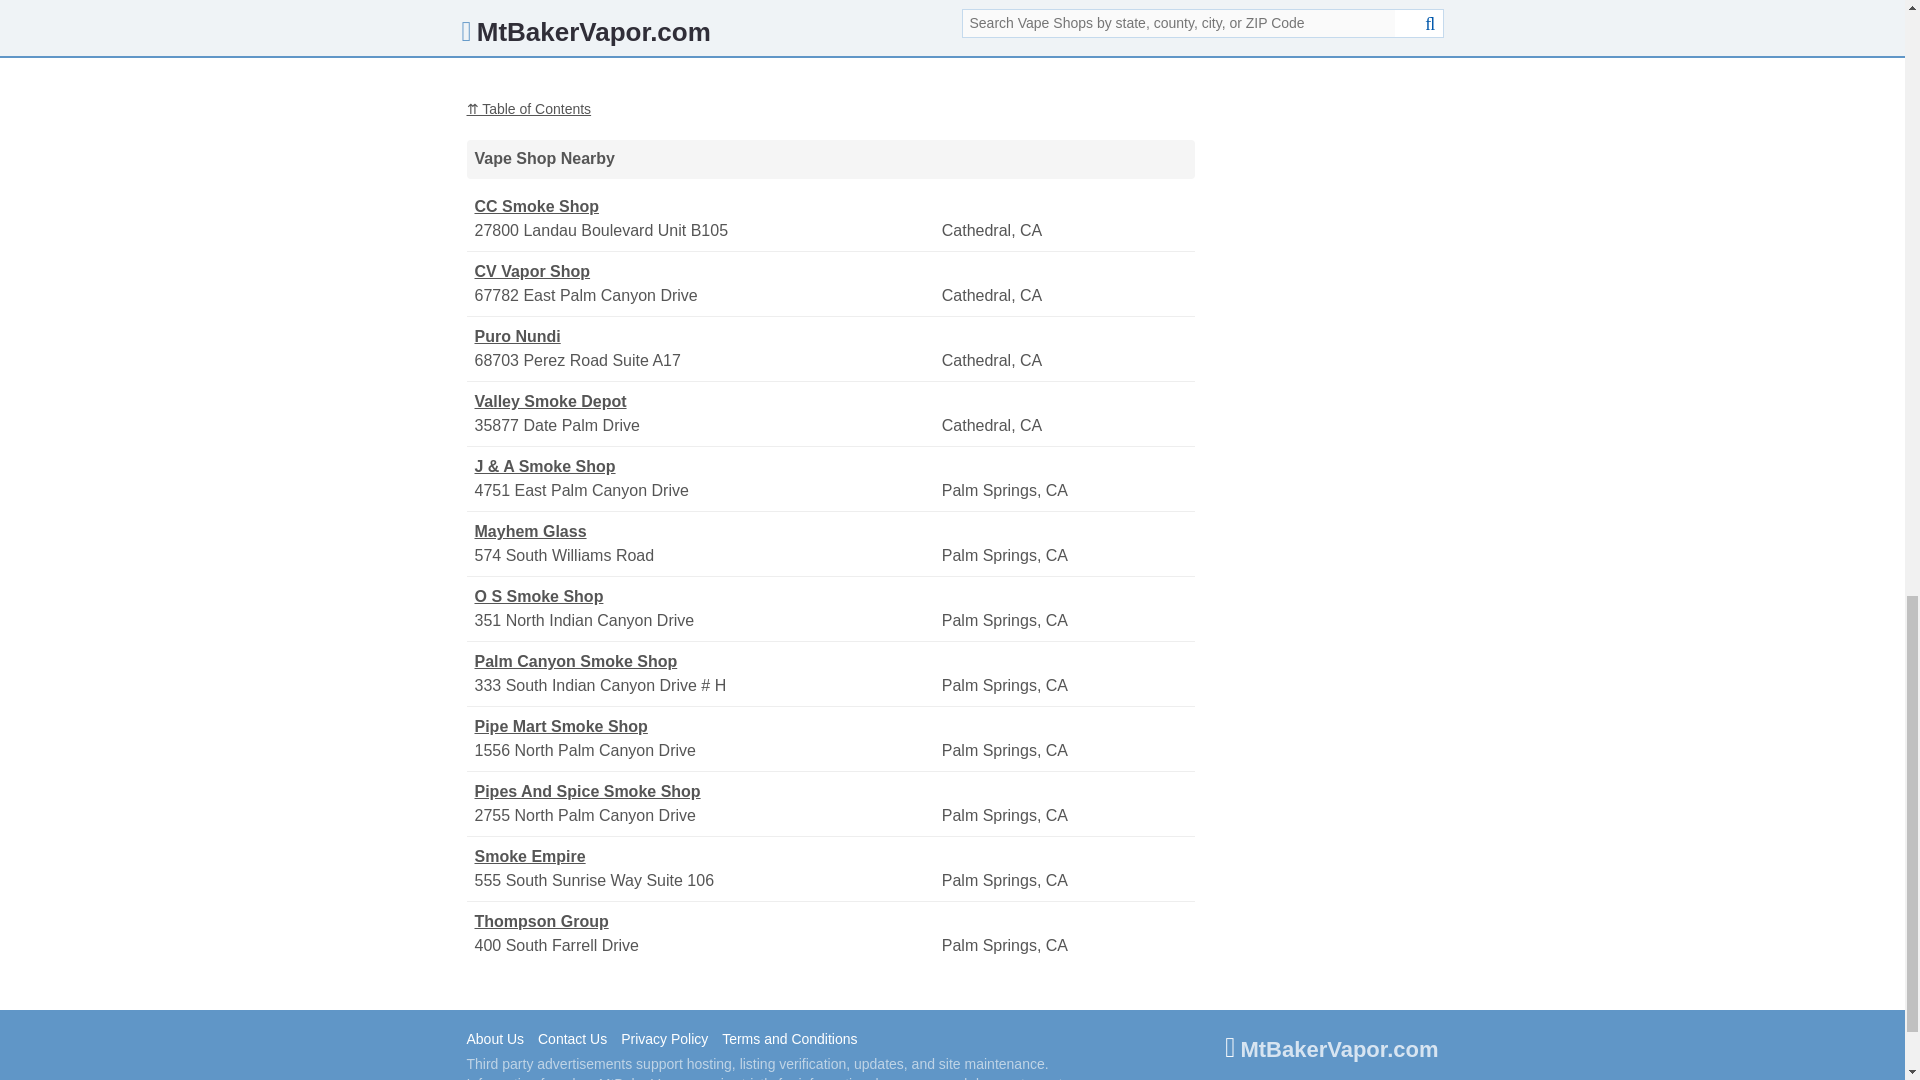  What do you see at coordinates (705, 726) in the screenshot?
I see `Pipe Mart Smoke Shop` at bounding box center [705, 726].